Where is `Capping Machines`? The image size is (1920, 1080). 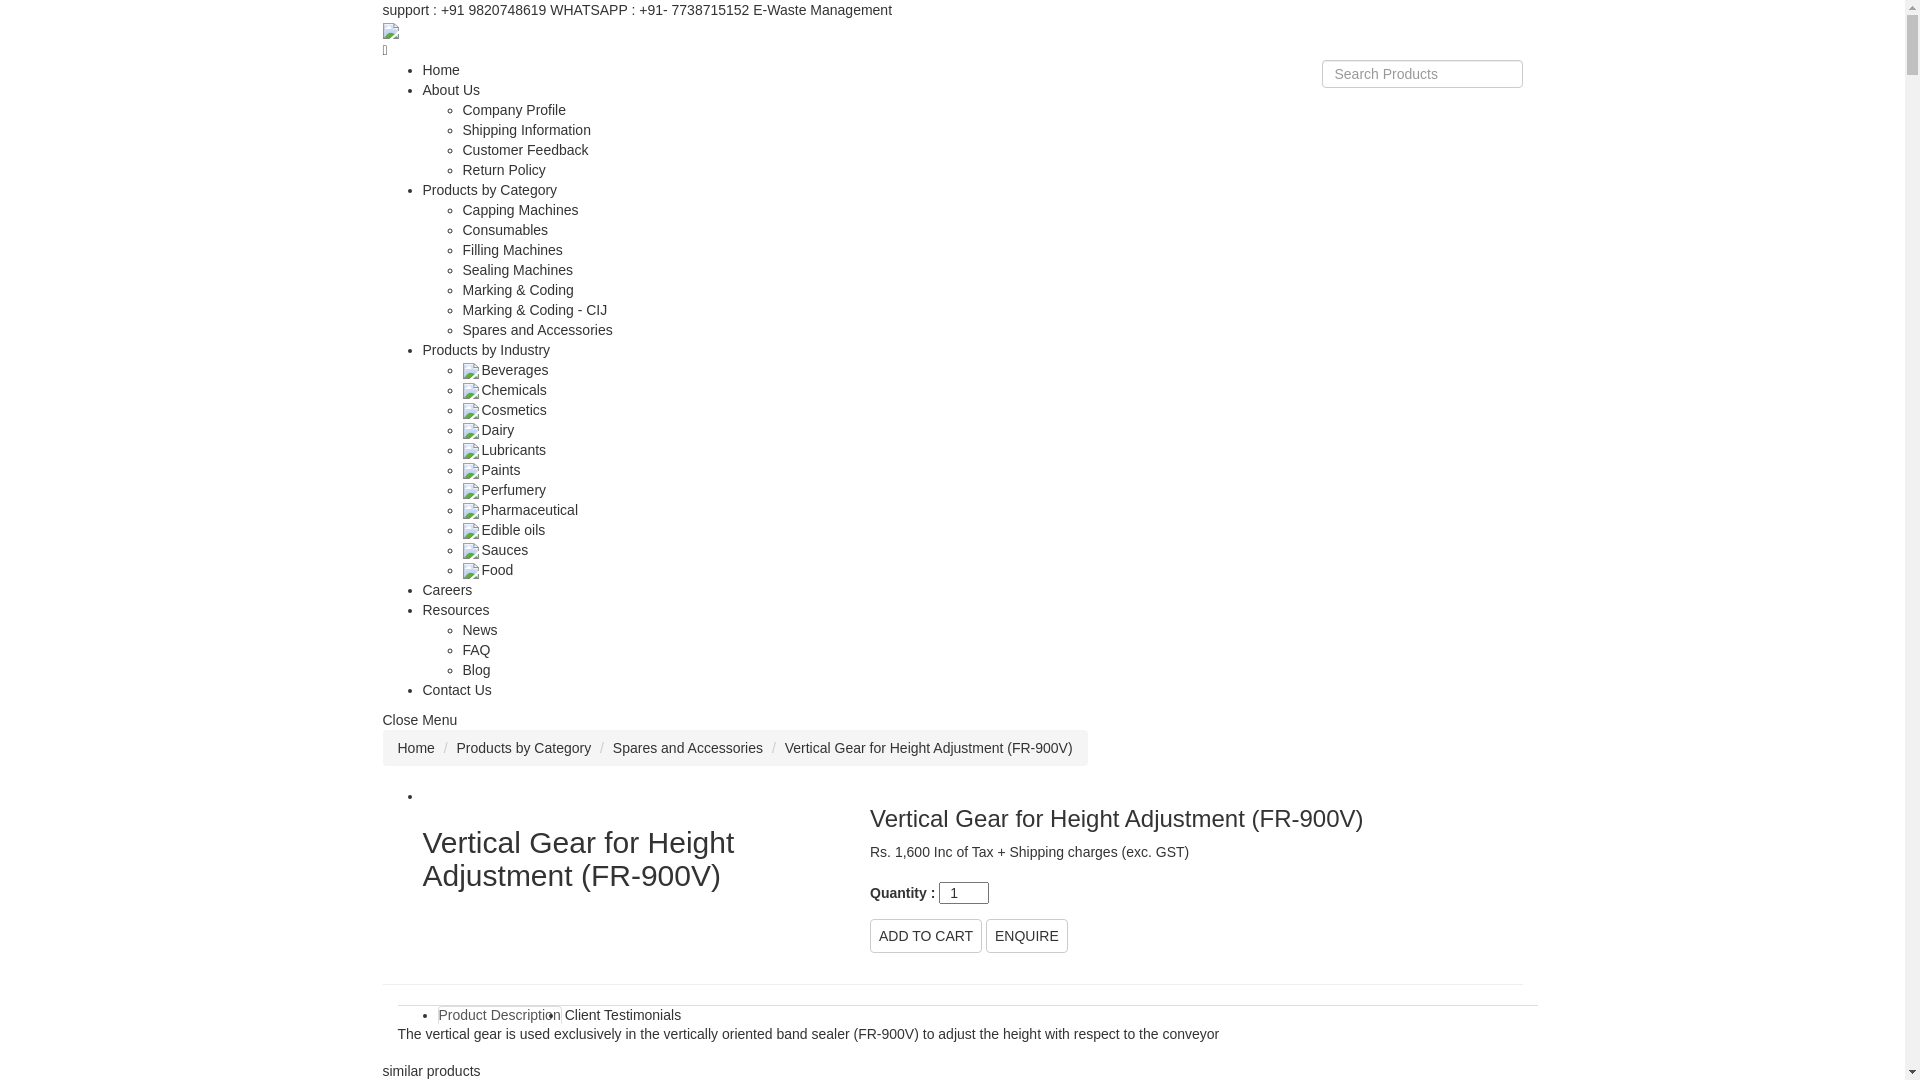 Capping Machines is located at coordinates (520, 210).